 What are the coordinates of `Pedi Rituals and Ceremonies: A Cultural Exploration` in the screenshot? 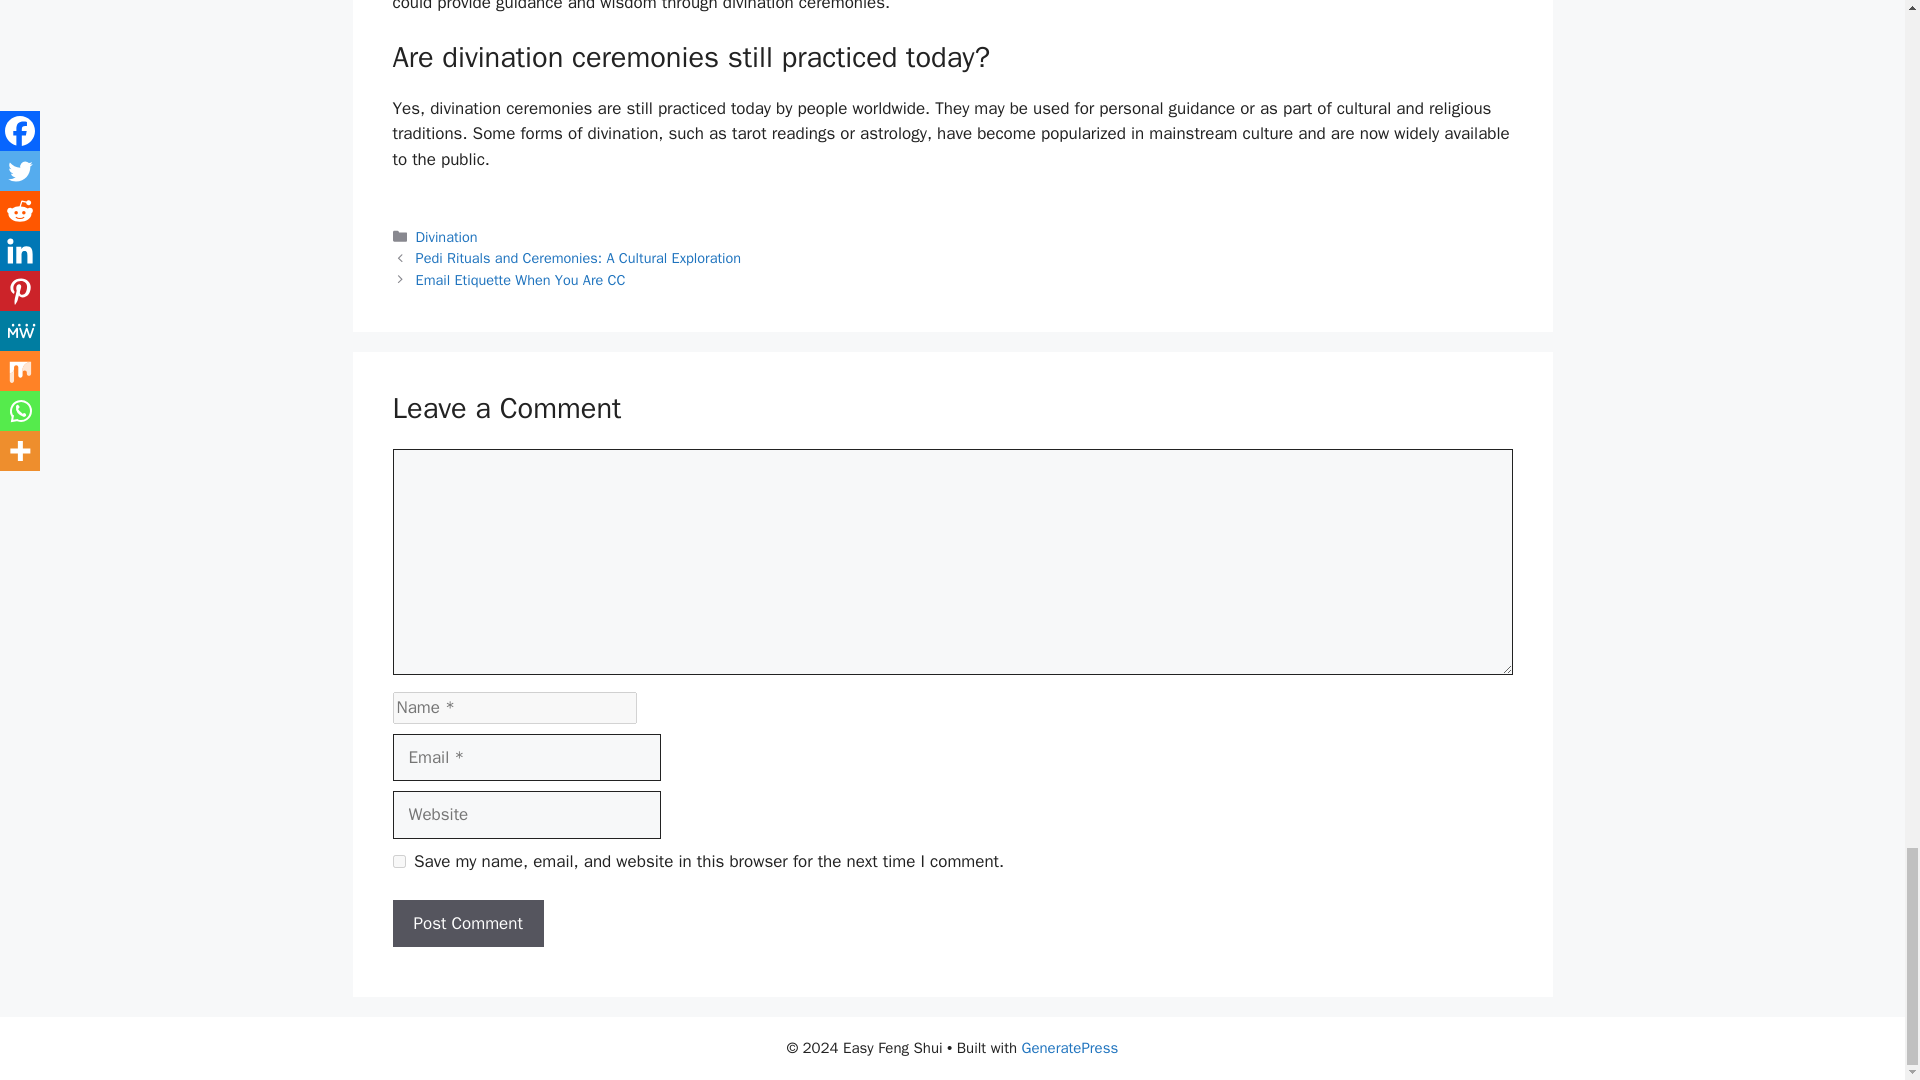 It's located at (578, 258).